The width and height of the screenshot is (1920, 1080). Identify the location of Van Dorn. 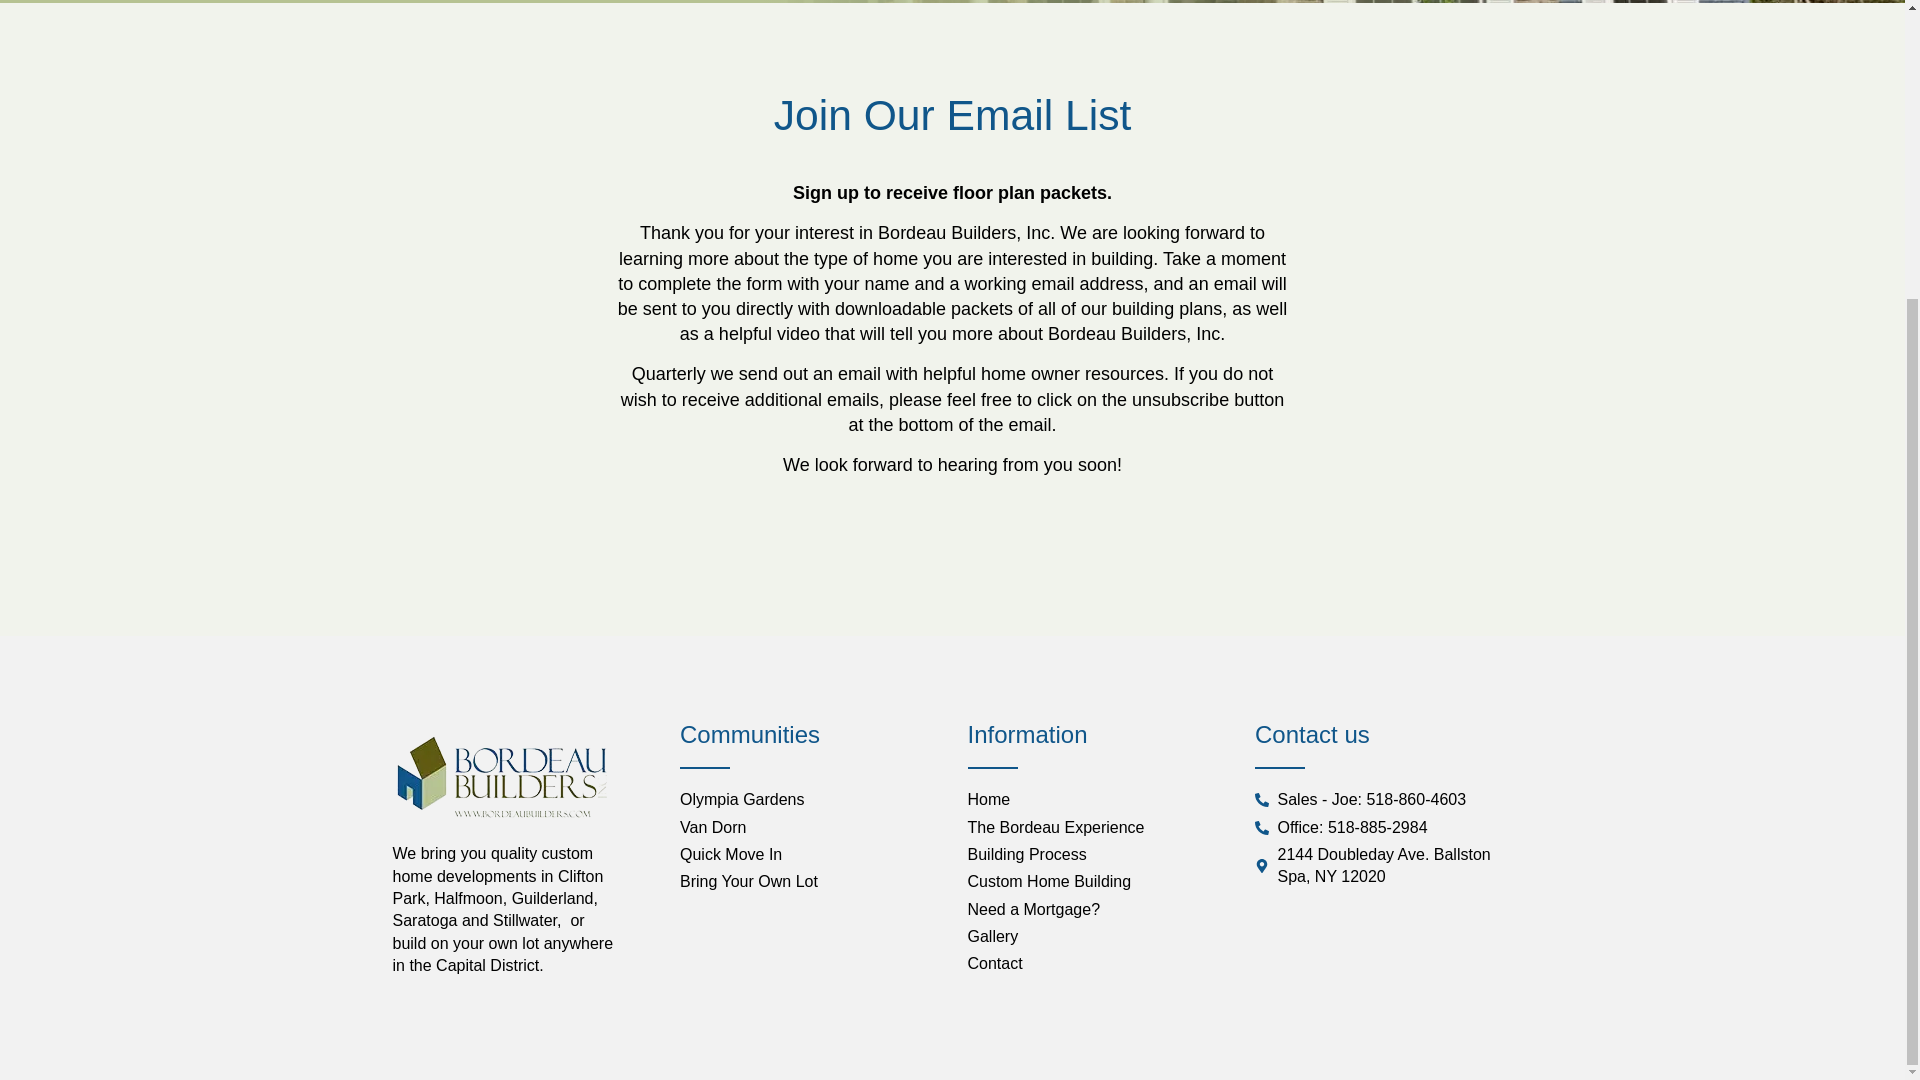
(808, 828).